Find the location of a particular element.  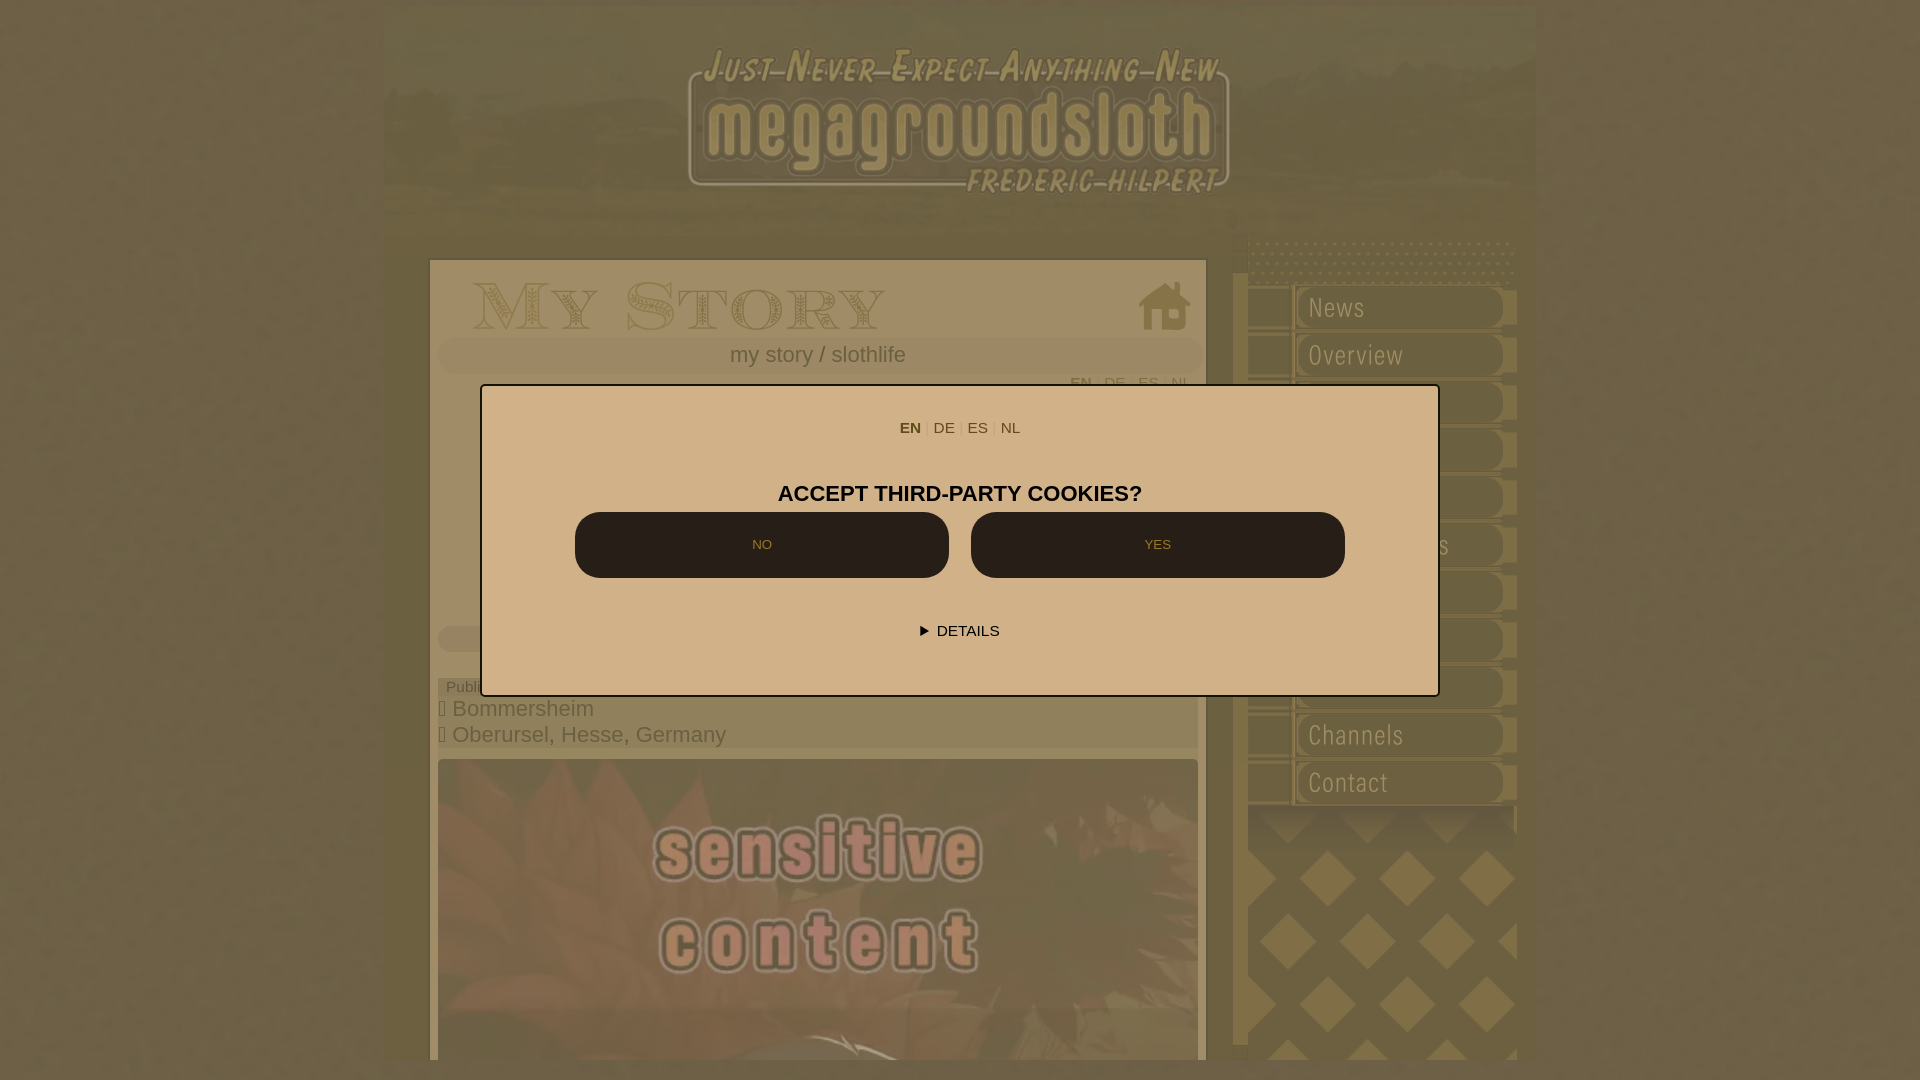

ES is located at coordinates (1148, 382).